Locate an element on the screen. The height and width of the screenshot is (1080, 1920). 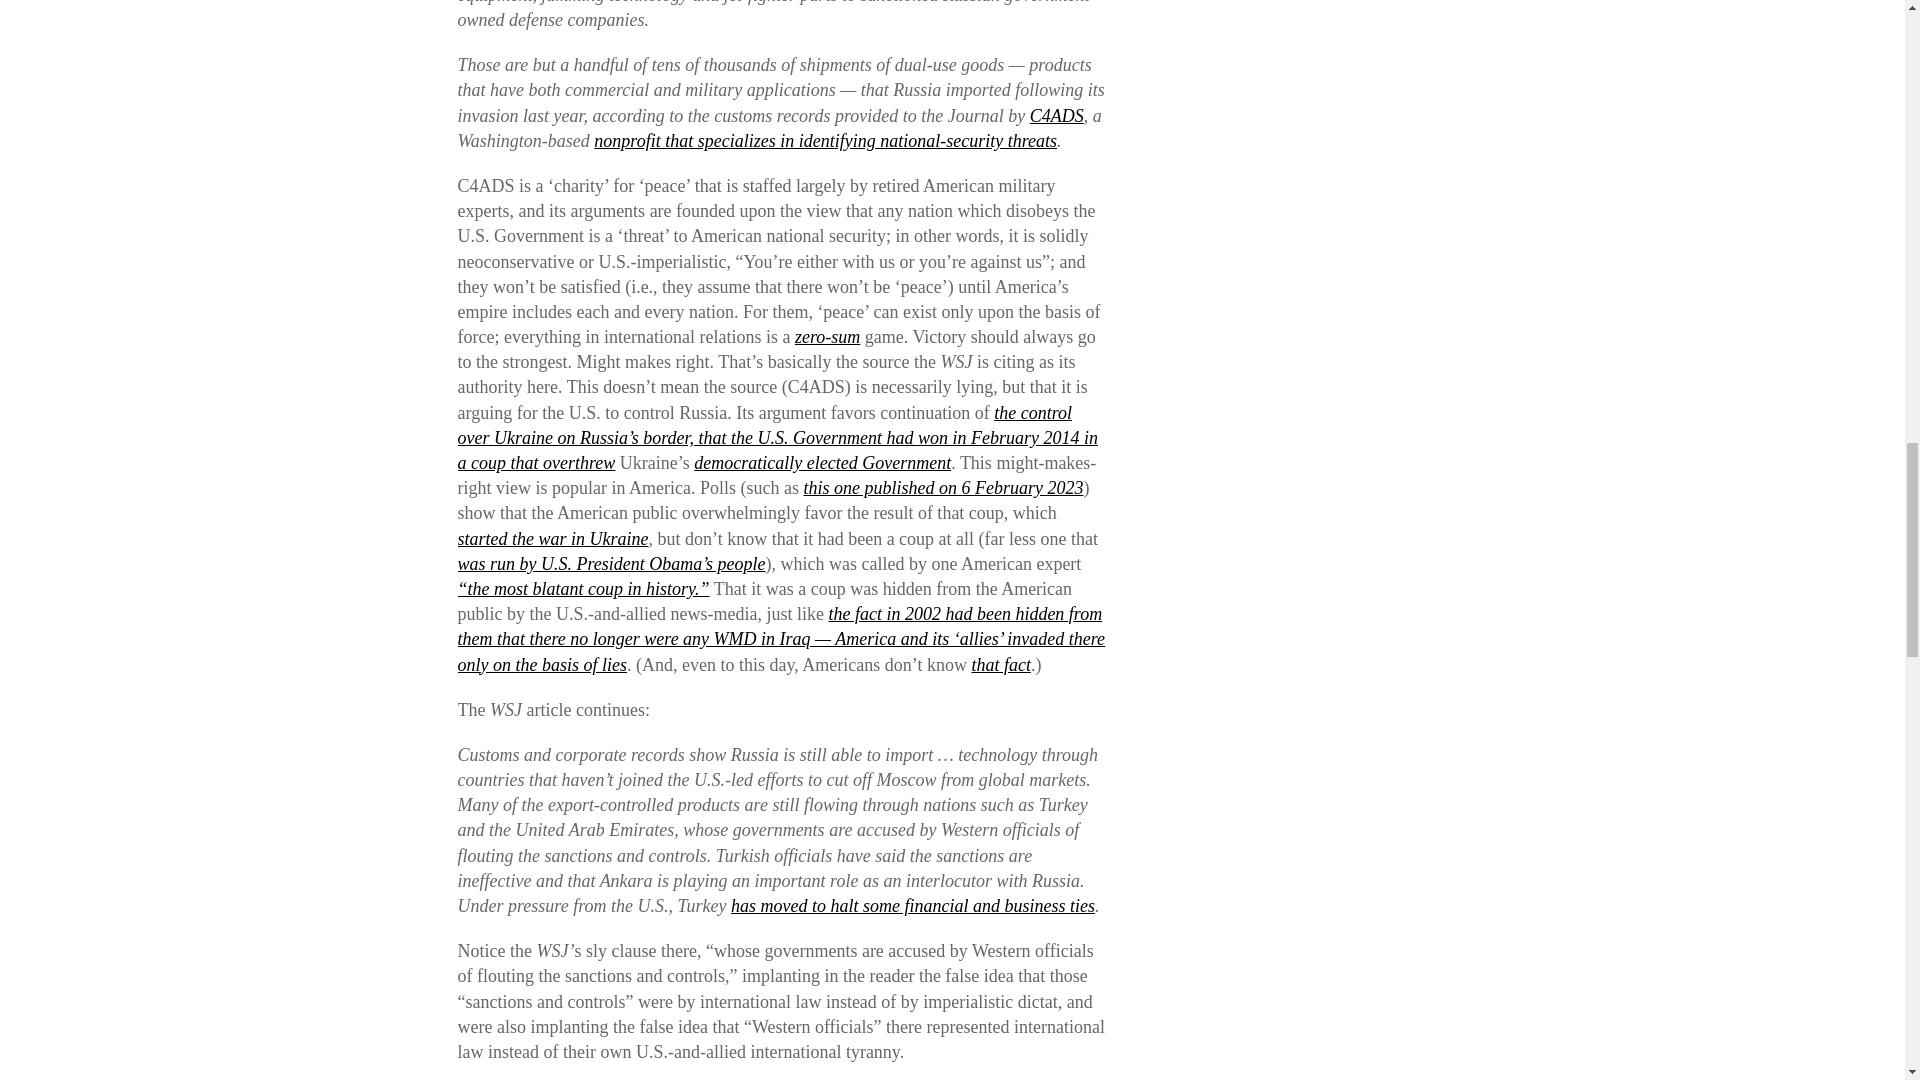
this one published on 6 February 2023 is located at coordinates (942, 488).